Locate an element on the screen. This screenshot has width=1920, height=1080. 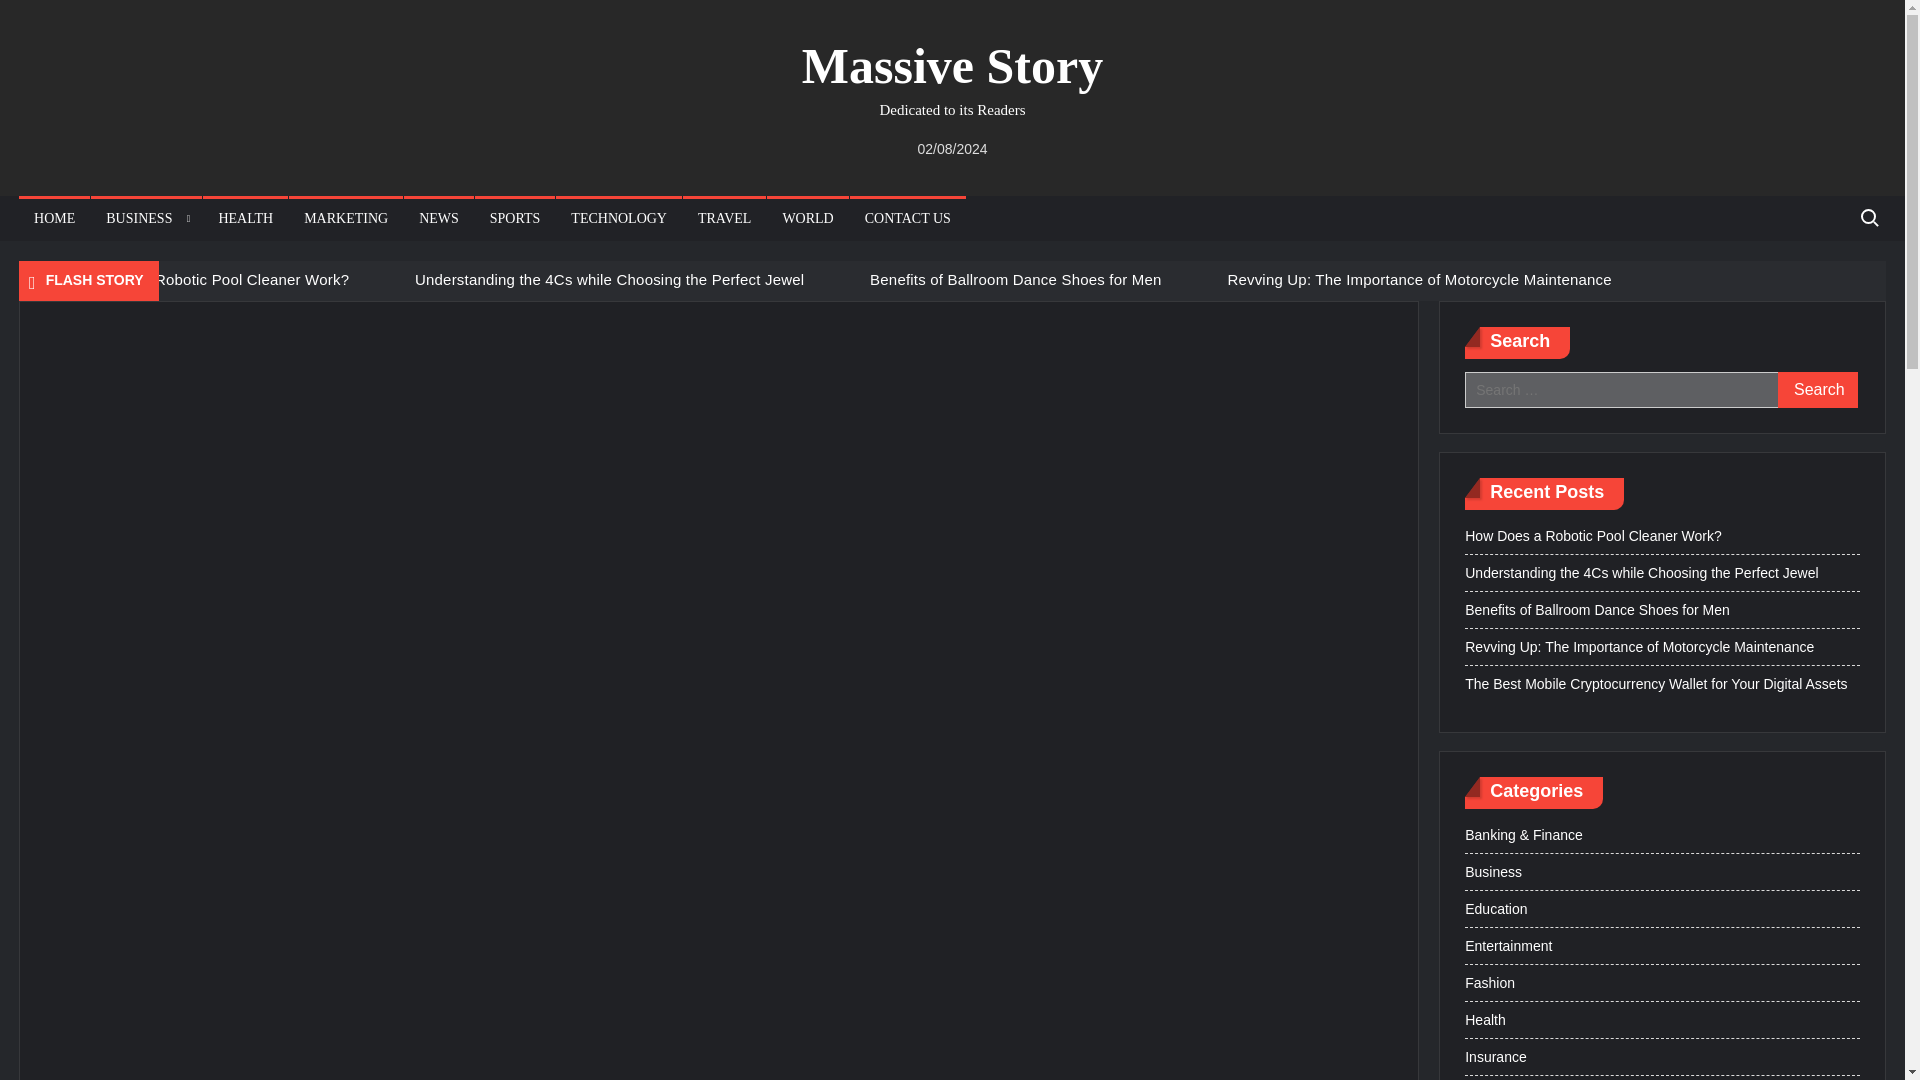
How Does a Robotic Pool Cleaner Work? is located at coordinates (208, 278).